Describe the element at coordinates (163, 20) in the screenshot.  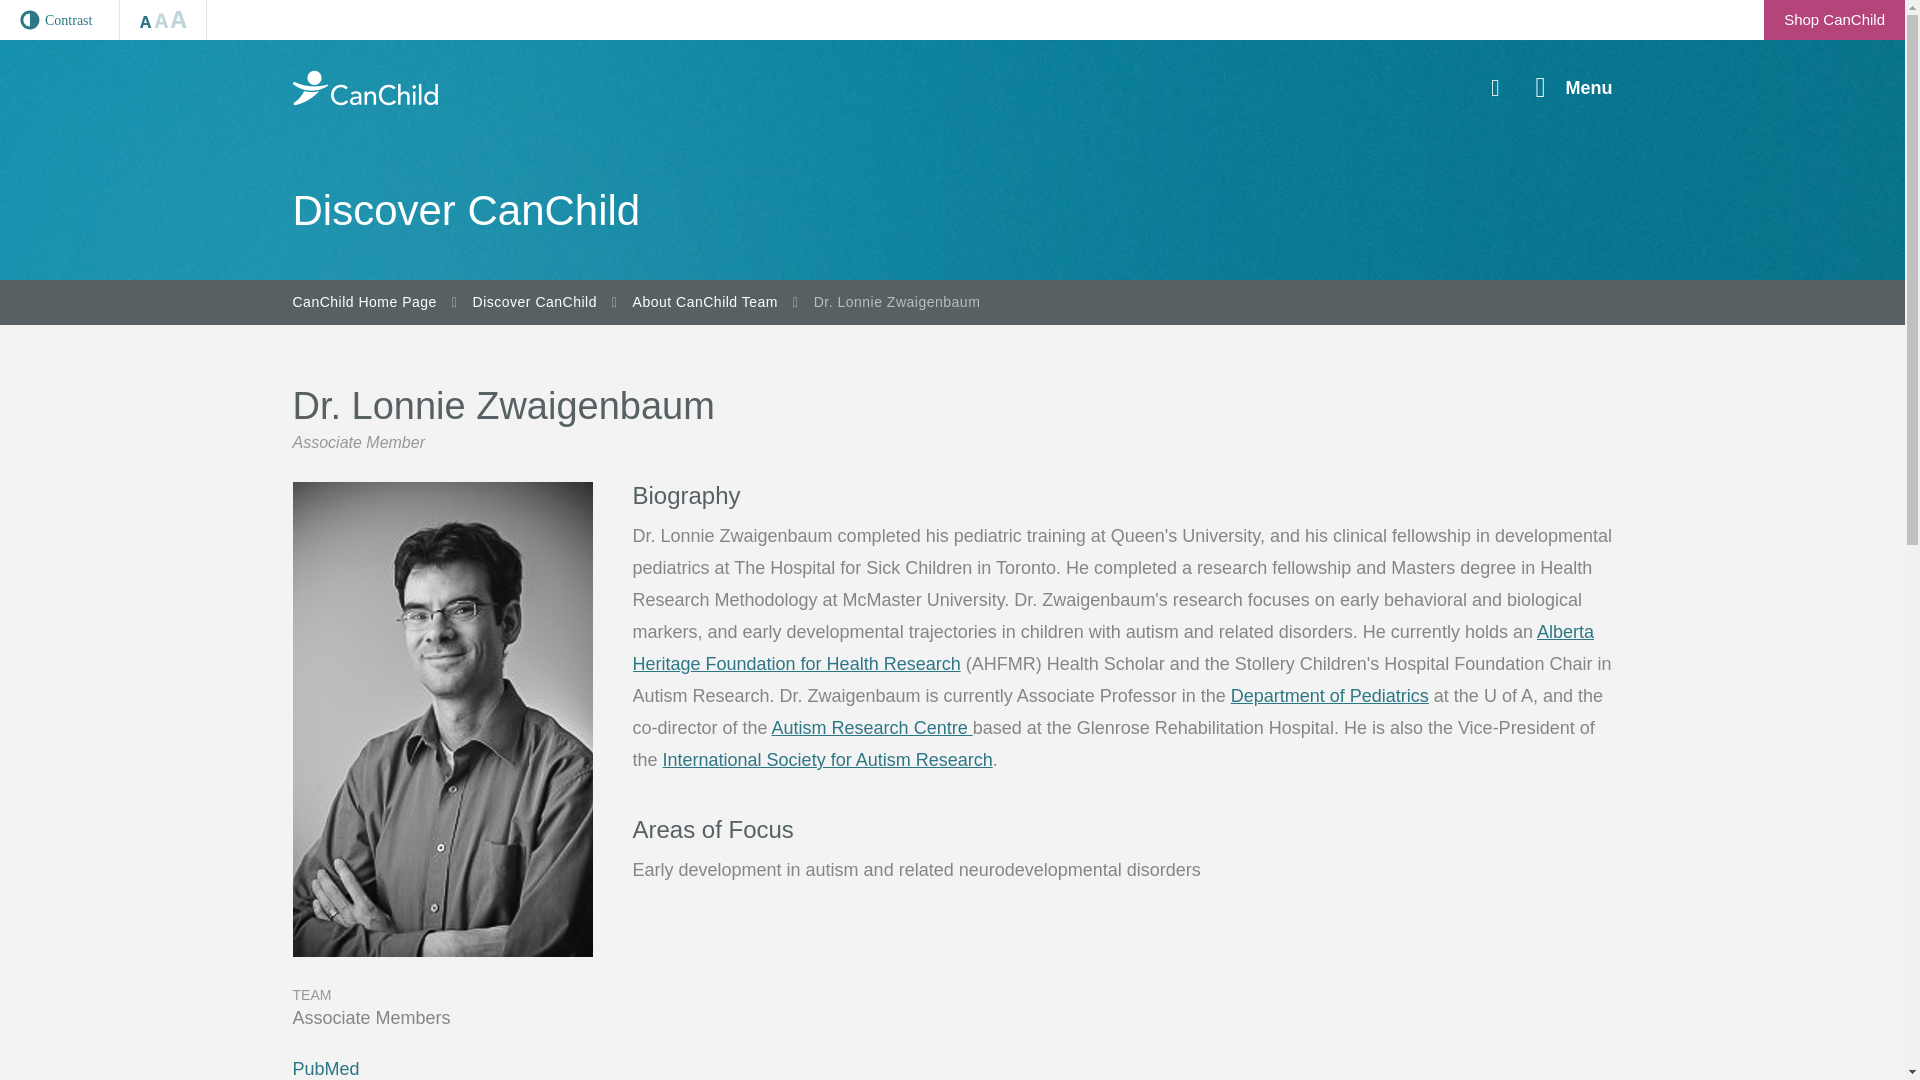
I see `Font Size` at that location.